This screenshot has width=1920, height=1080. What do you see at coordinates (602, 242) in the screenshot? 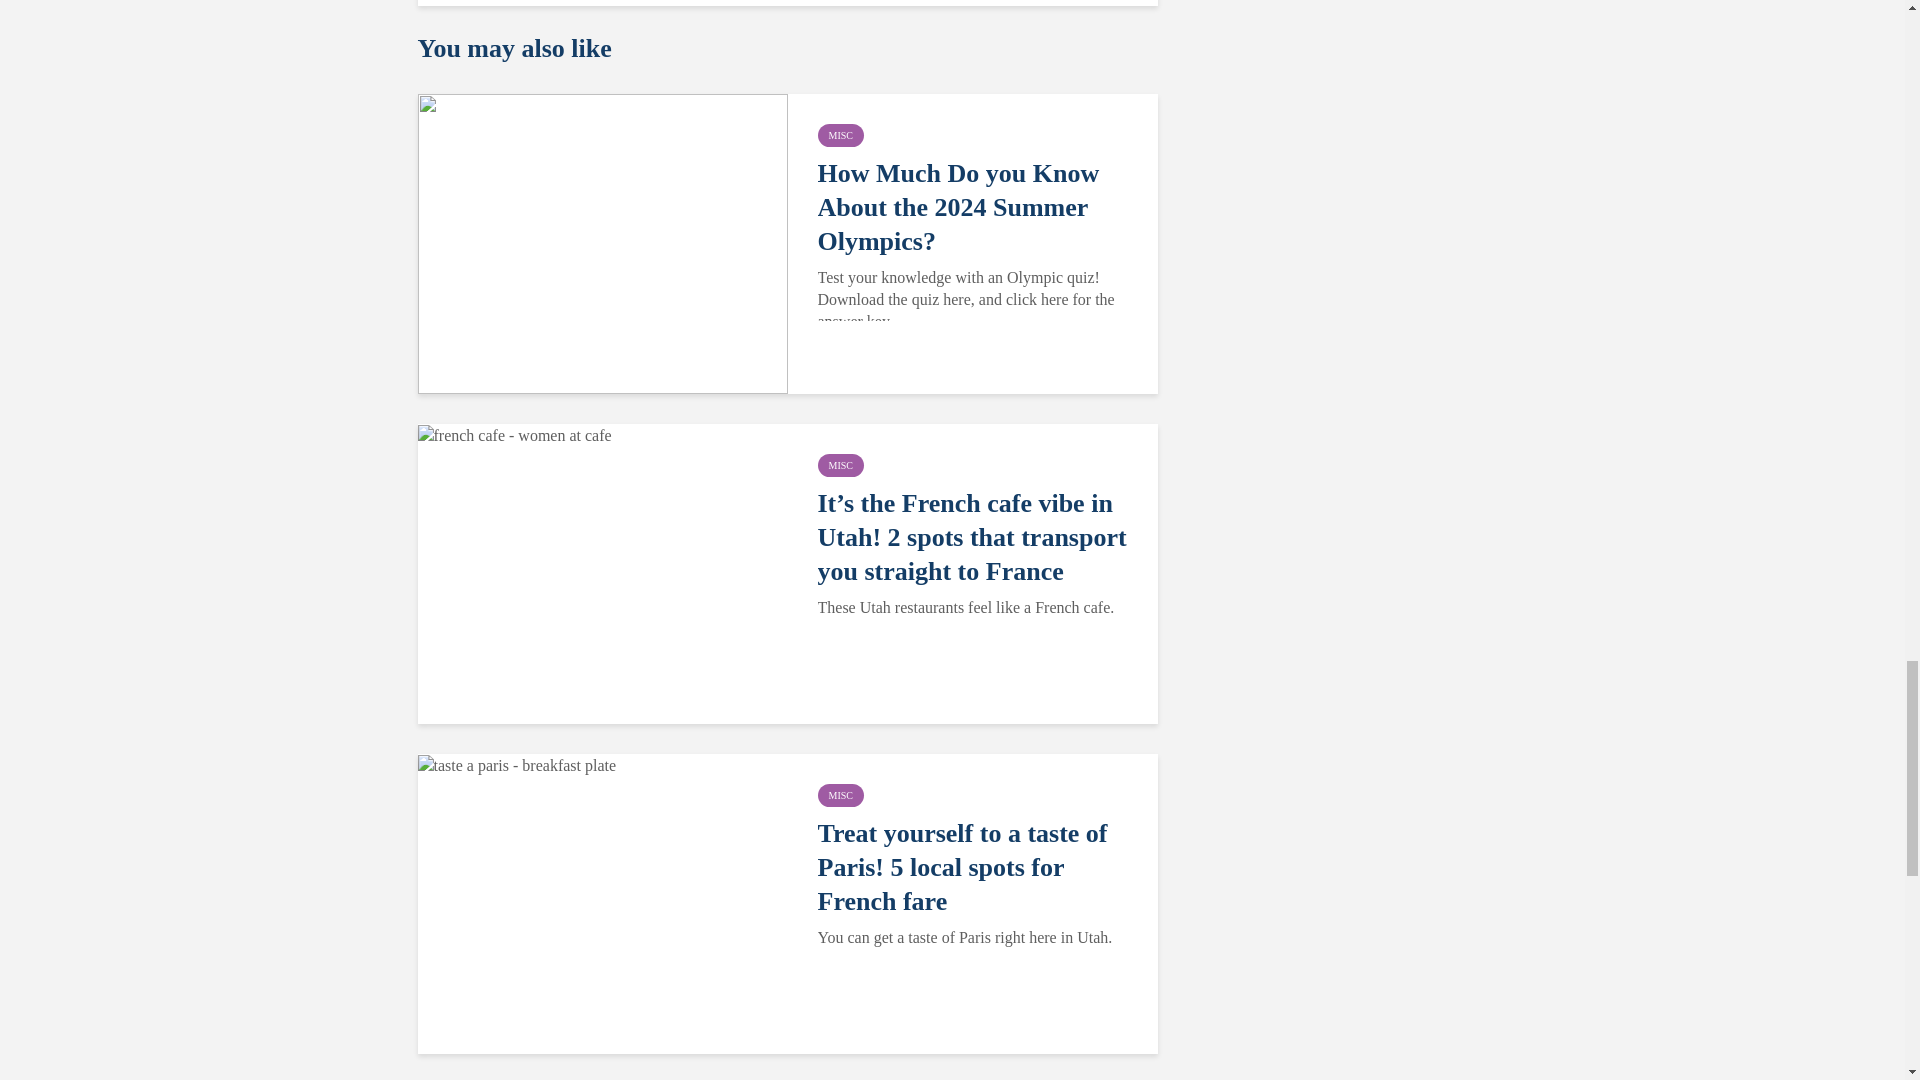
I see `How Much Do you Know About the 2024 Summer Olympics?` at bounding box center [602, 242].